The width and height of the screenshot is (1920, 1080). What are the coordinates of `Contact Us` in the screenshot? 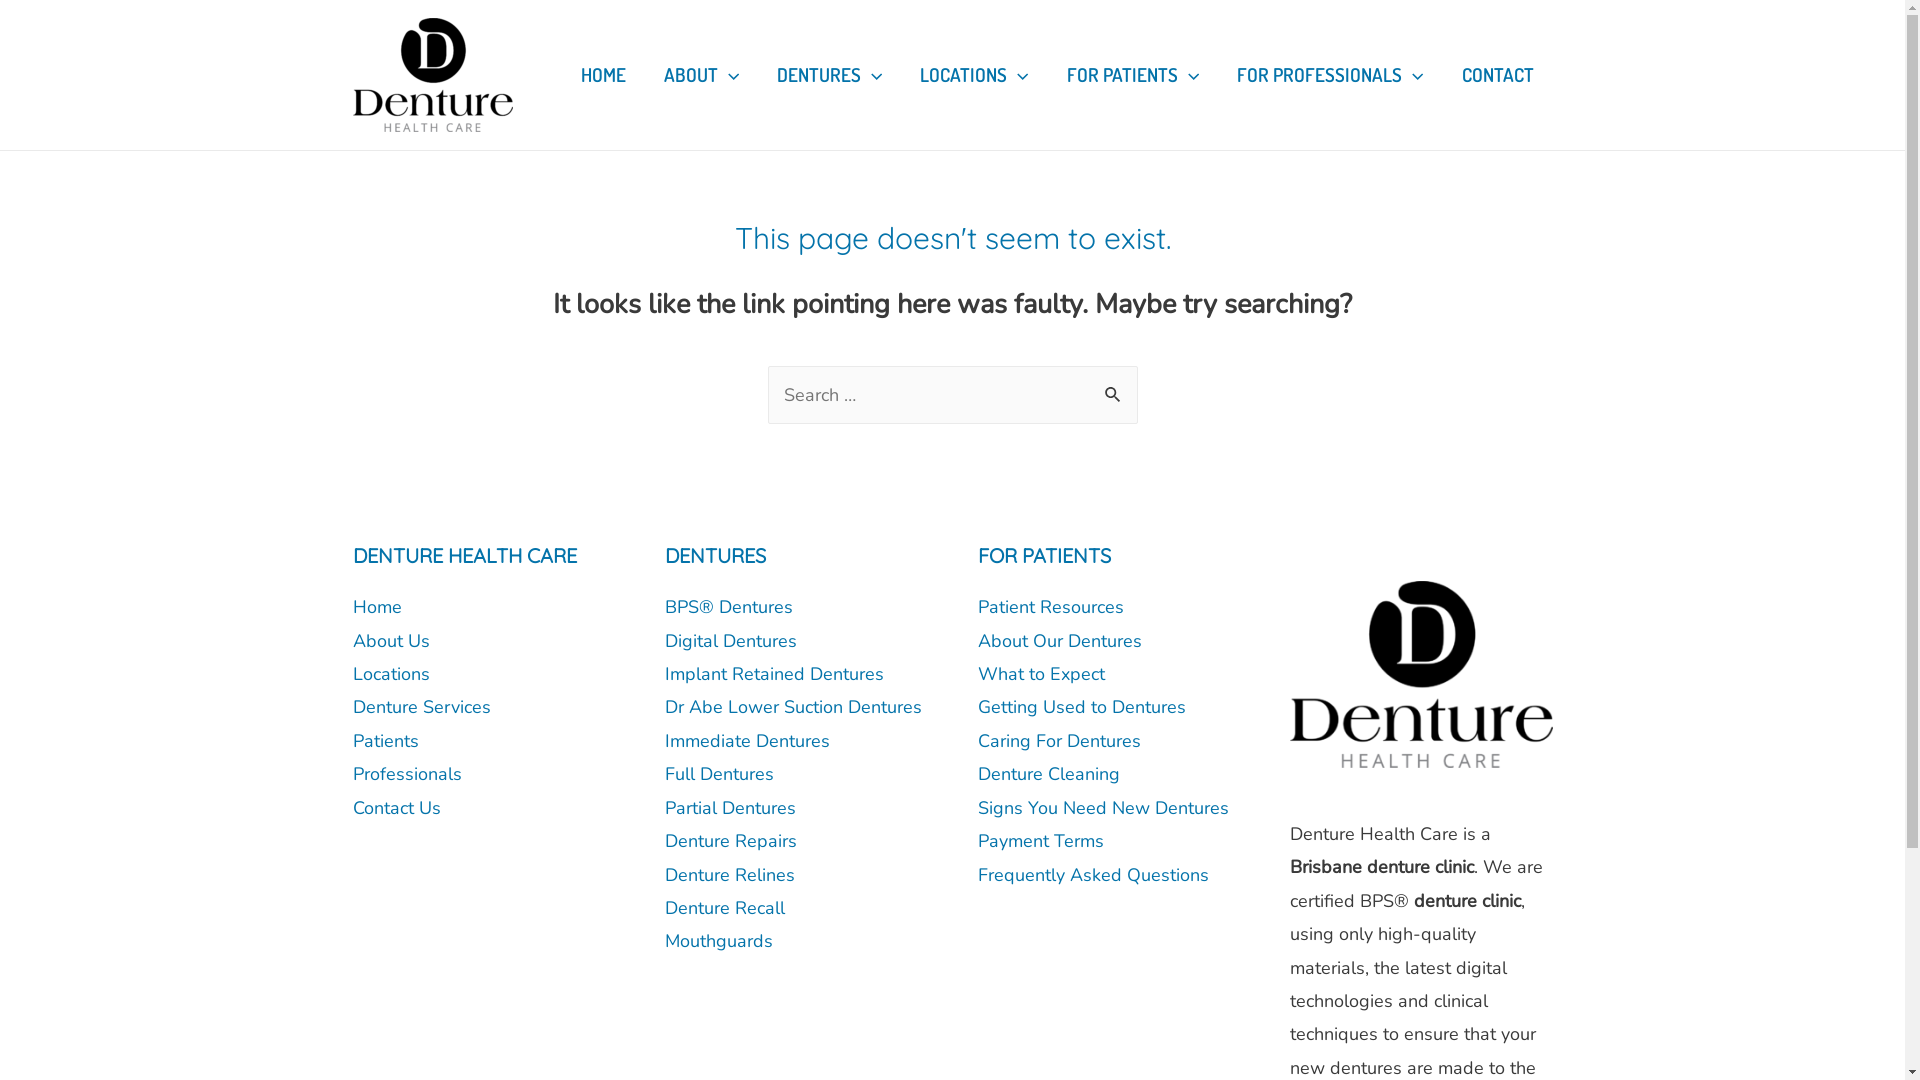 It's located at (396, 808).